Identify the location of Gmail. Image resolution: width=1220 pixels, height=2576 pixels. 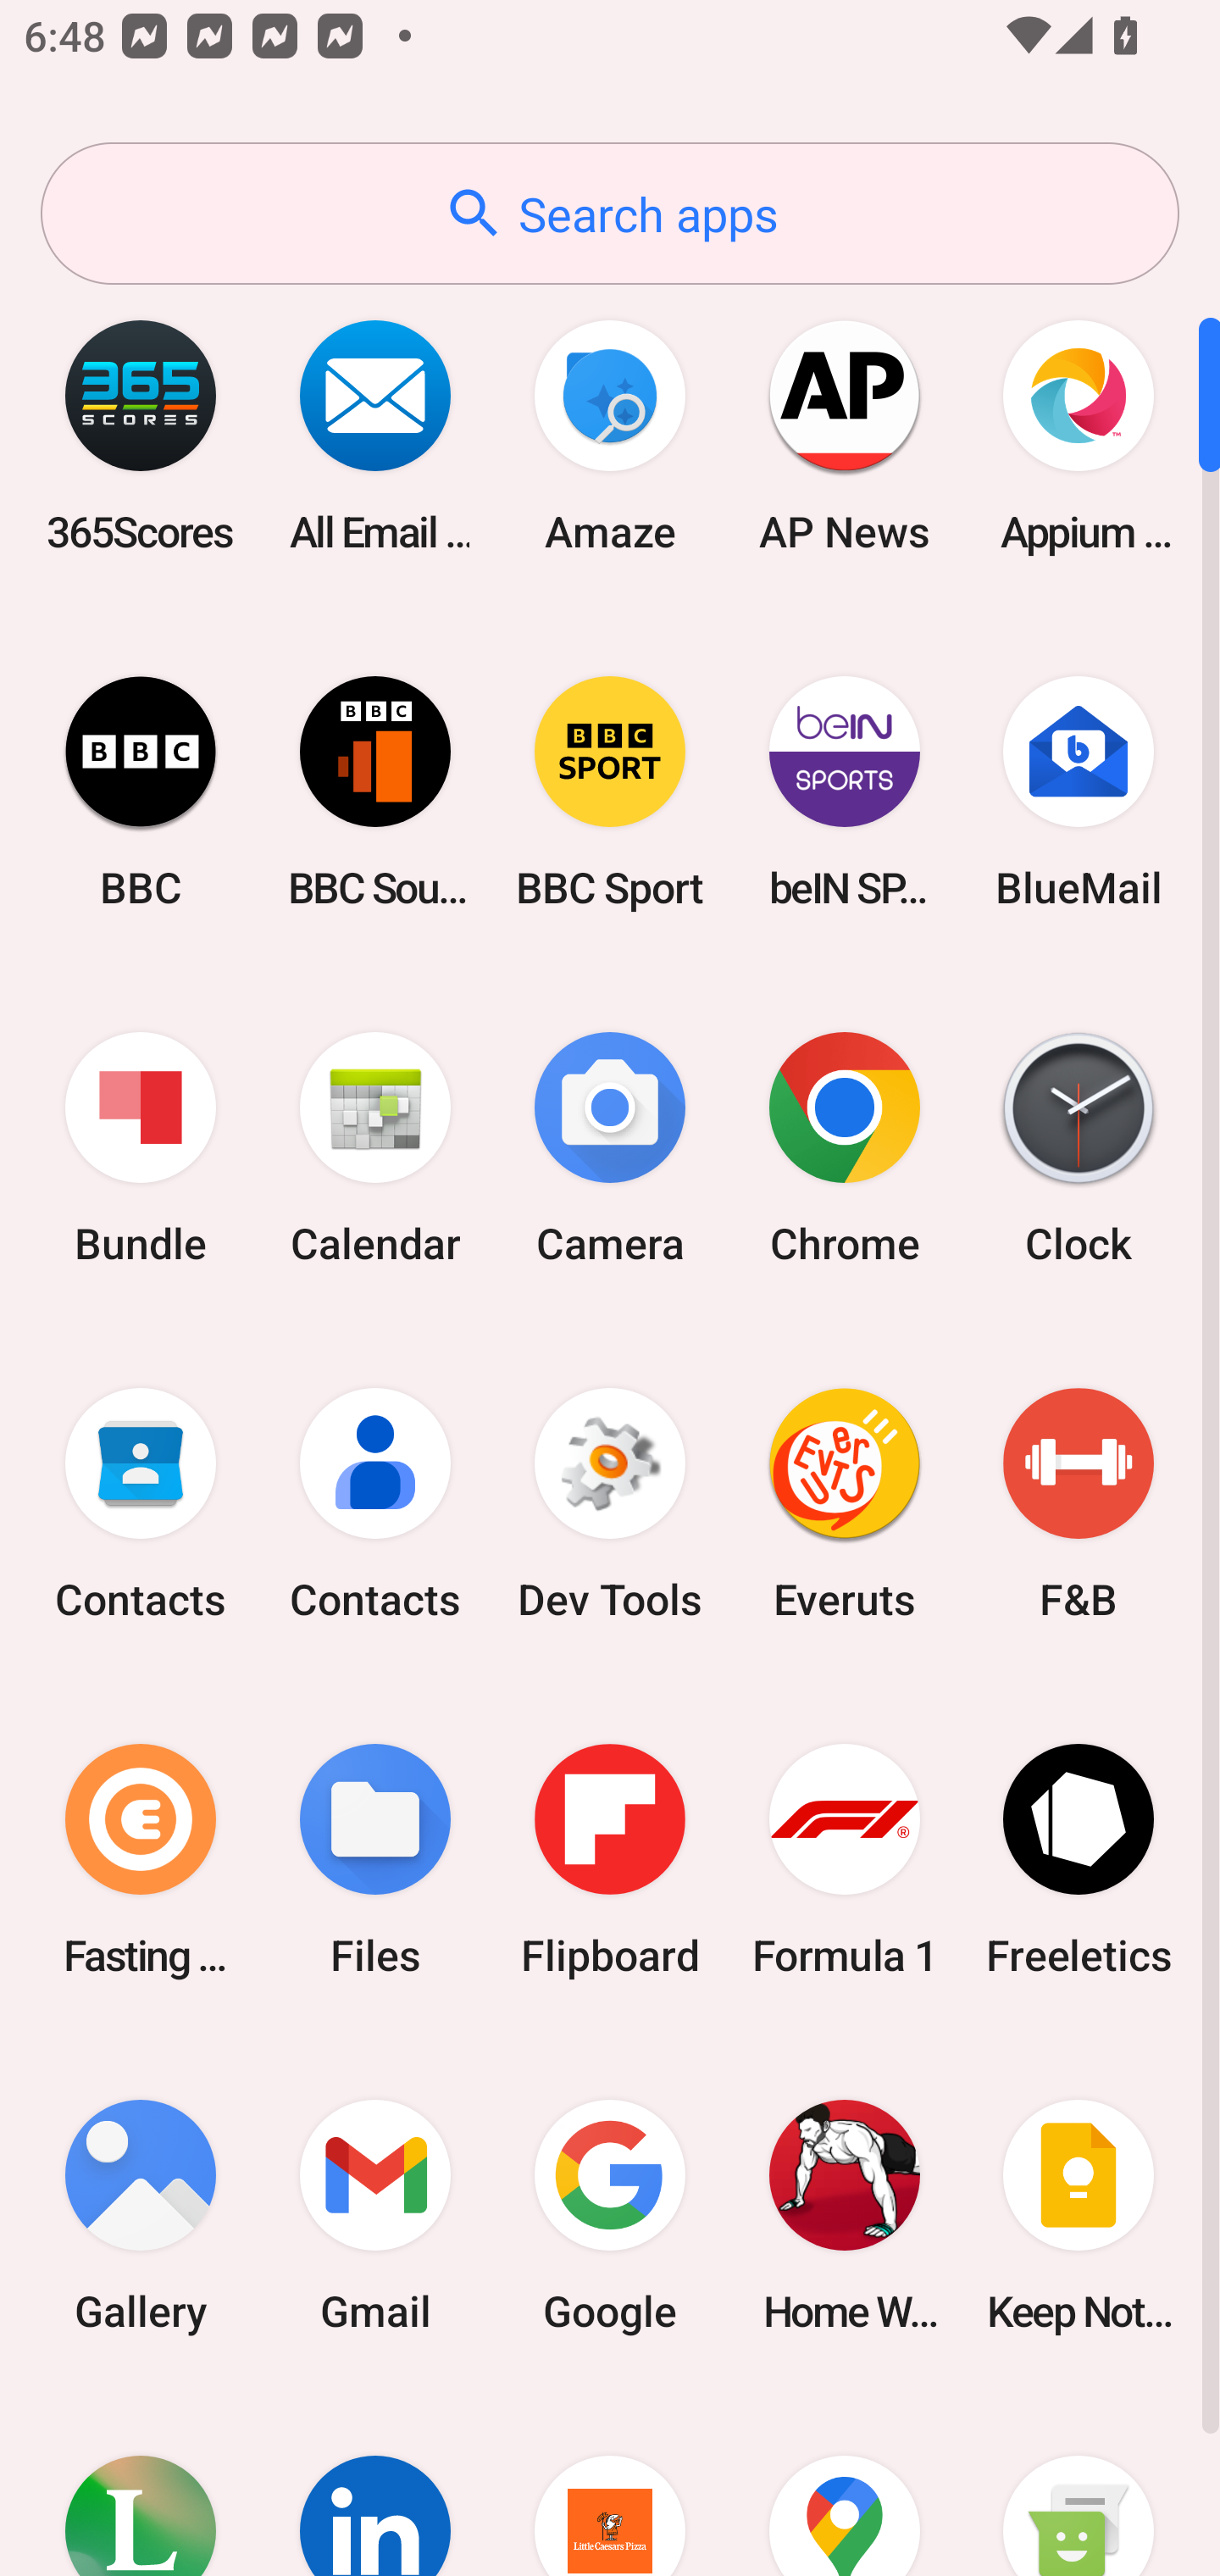
(375, 2215).